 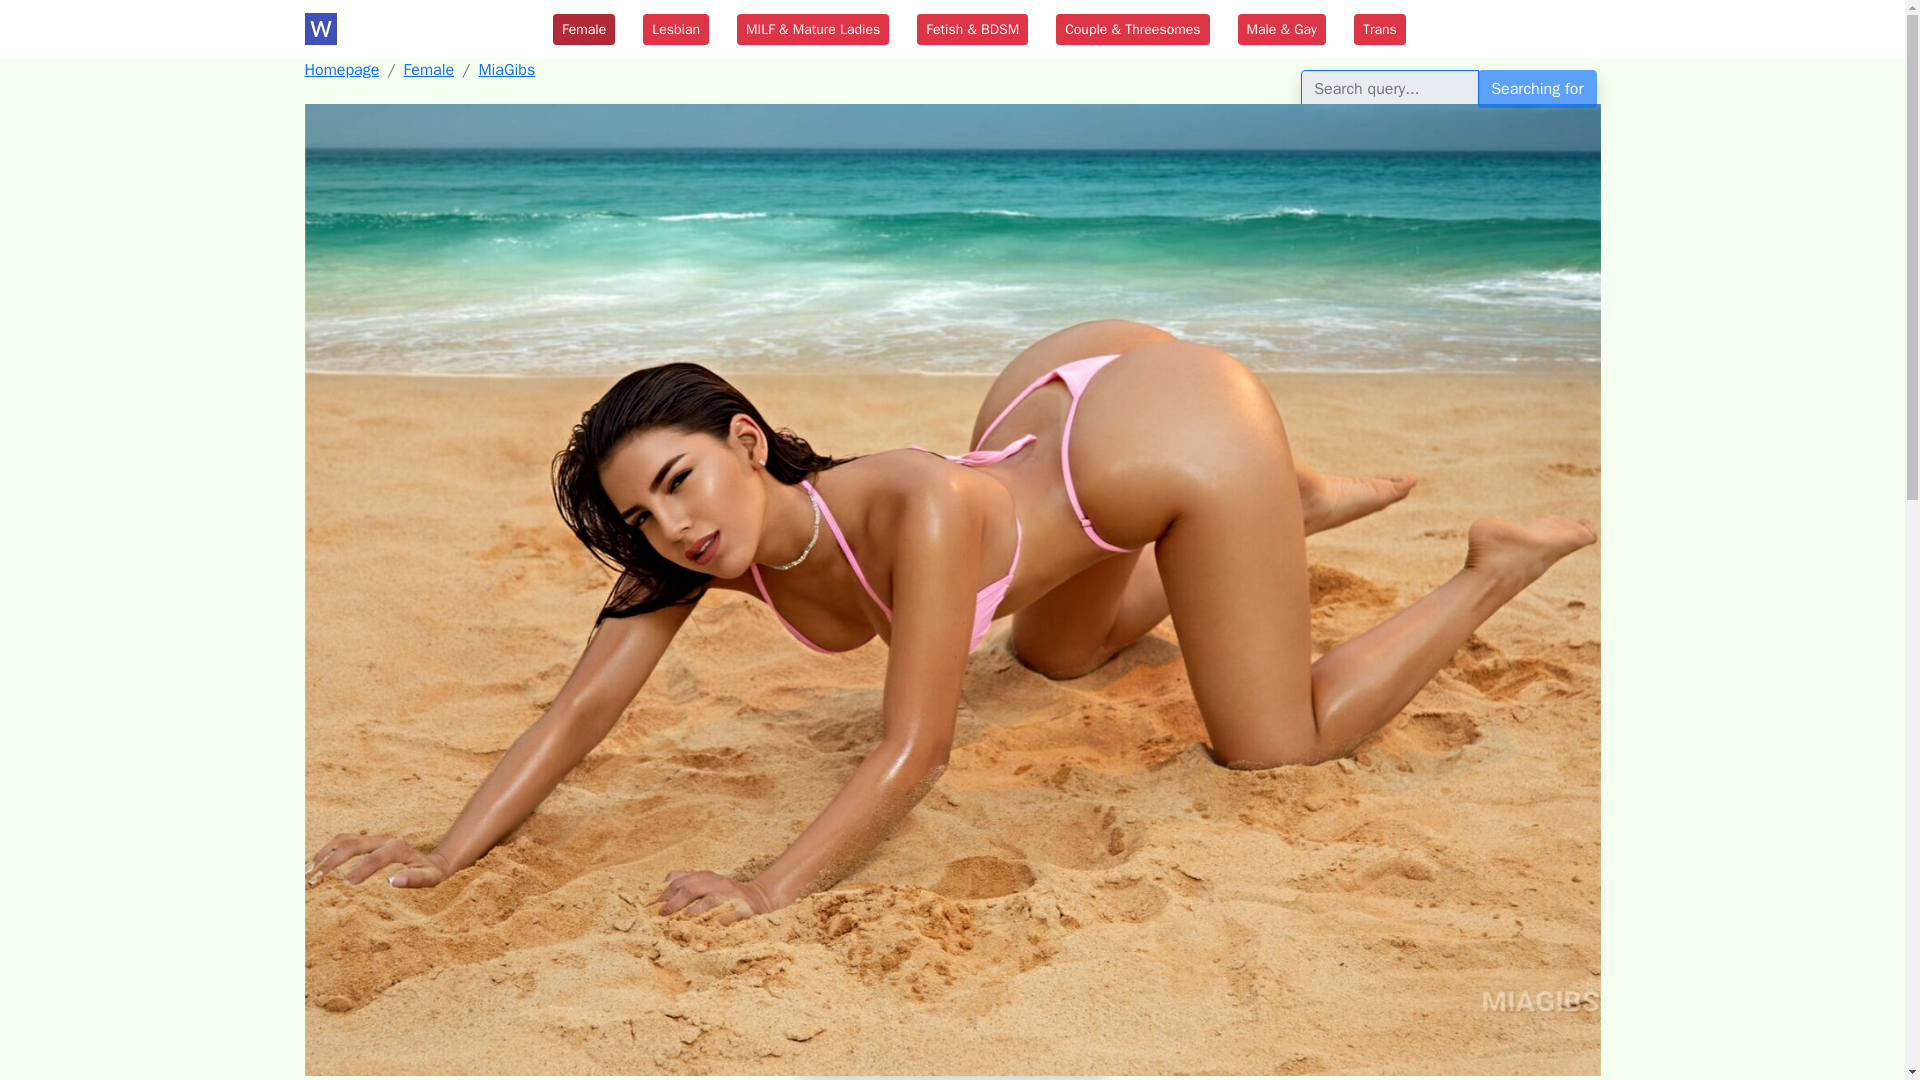 I want to click on Homepage, so click(x=340, y=70).